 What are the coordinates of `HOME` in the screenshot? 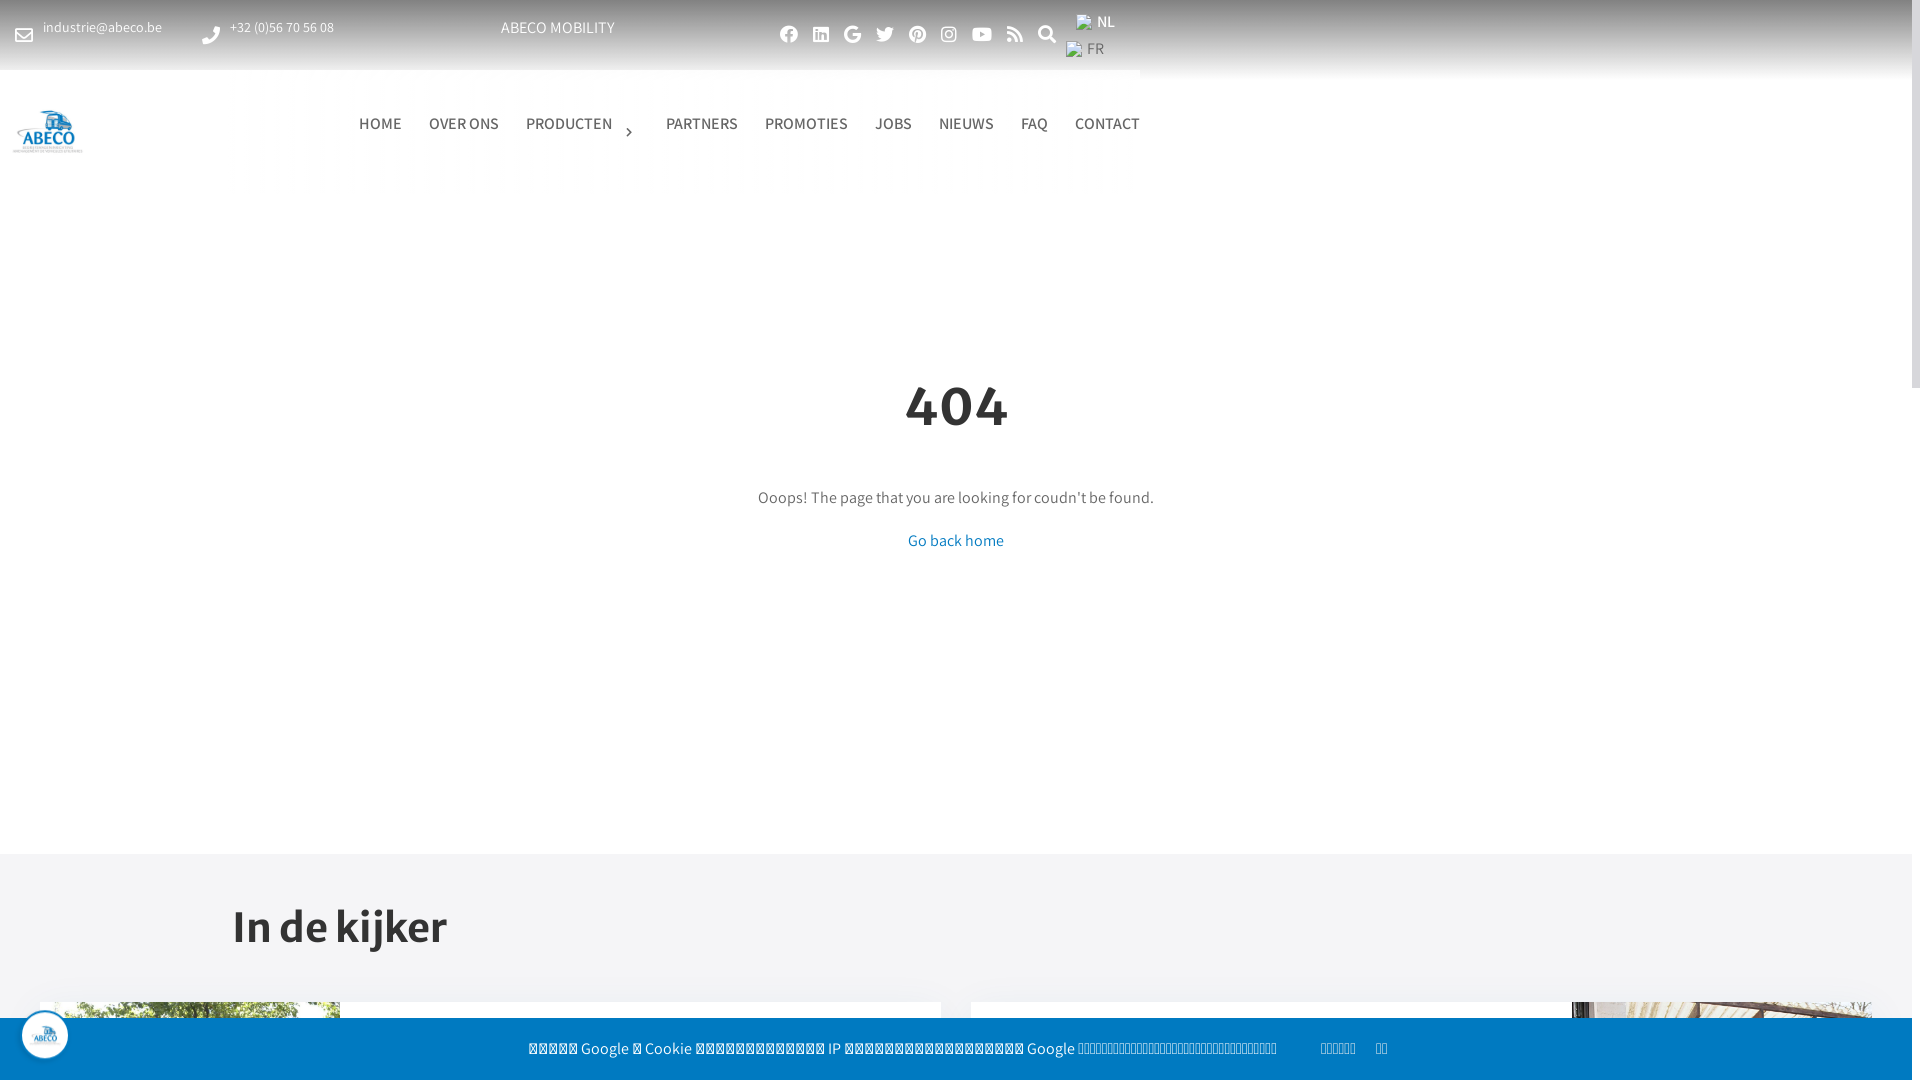 It's located at (380, 124).